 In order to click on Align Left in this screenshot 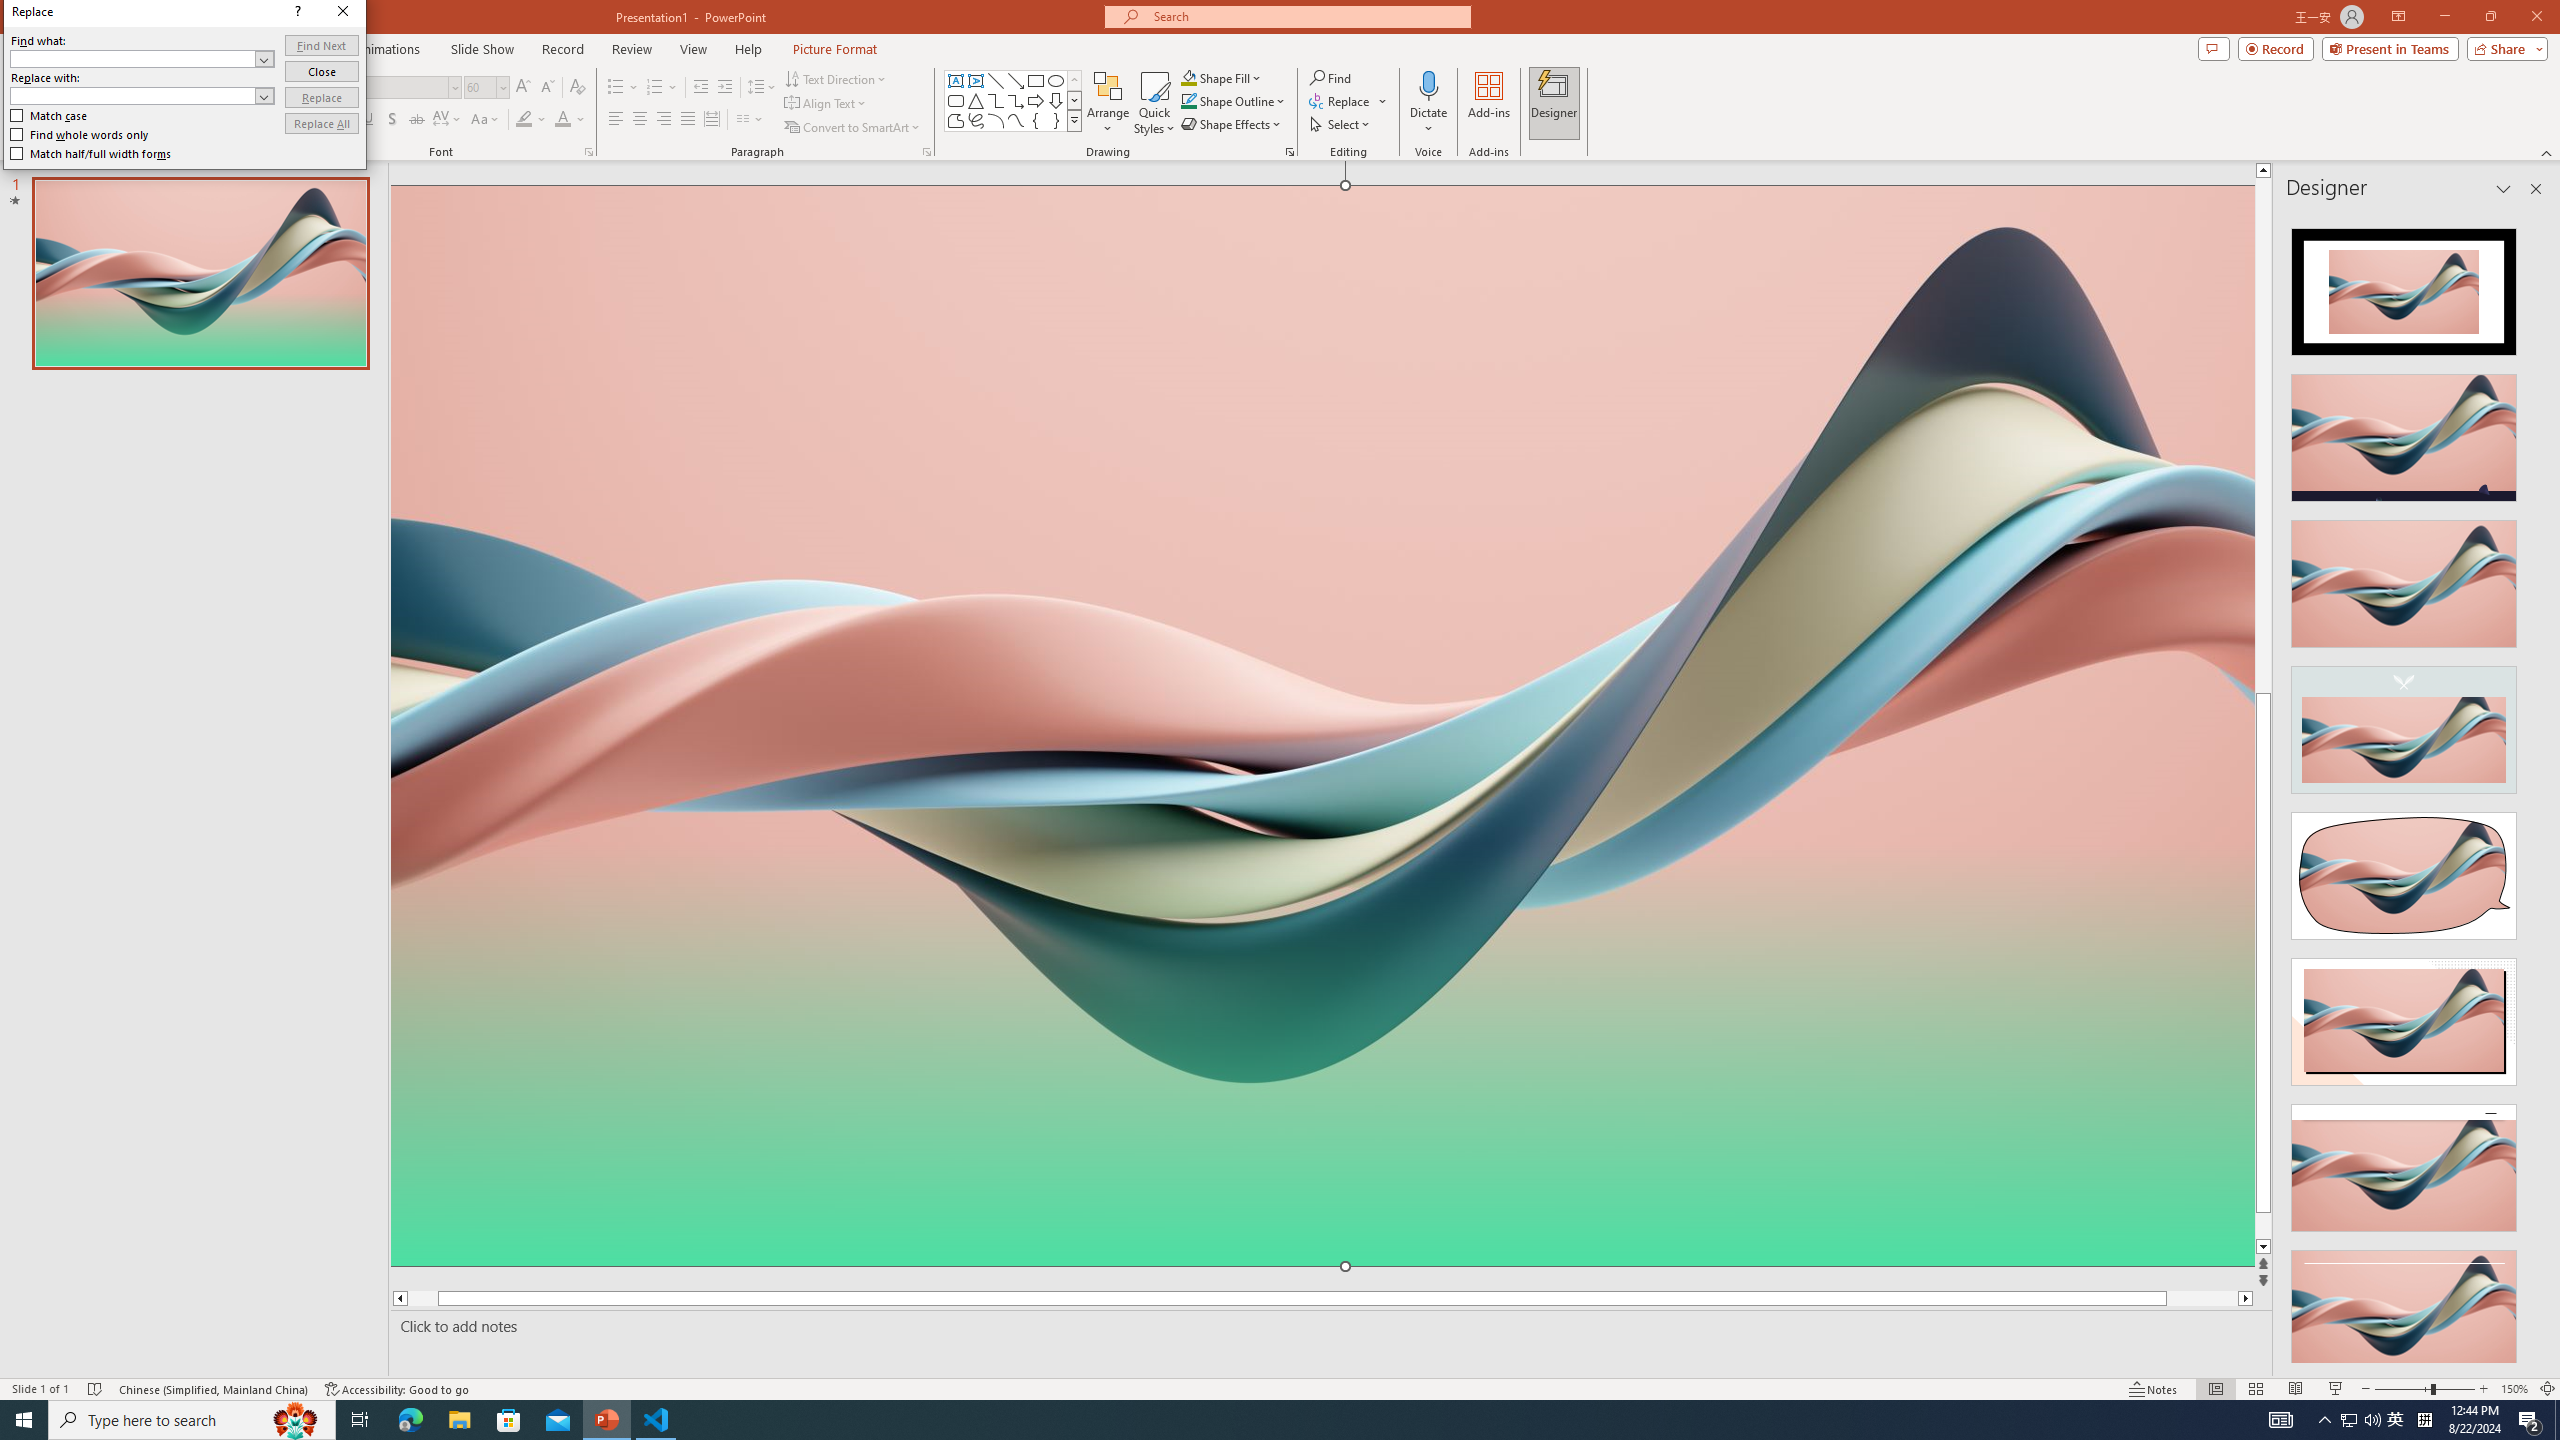, I will do `click(616, 120)`.